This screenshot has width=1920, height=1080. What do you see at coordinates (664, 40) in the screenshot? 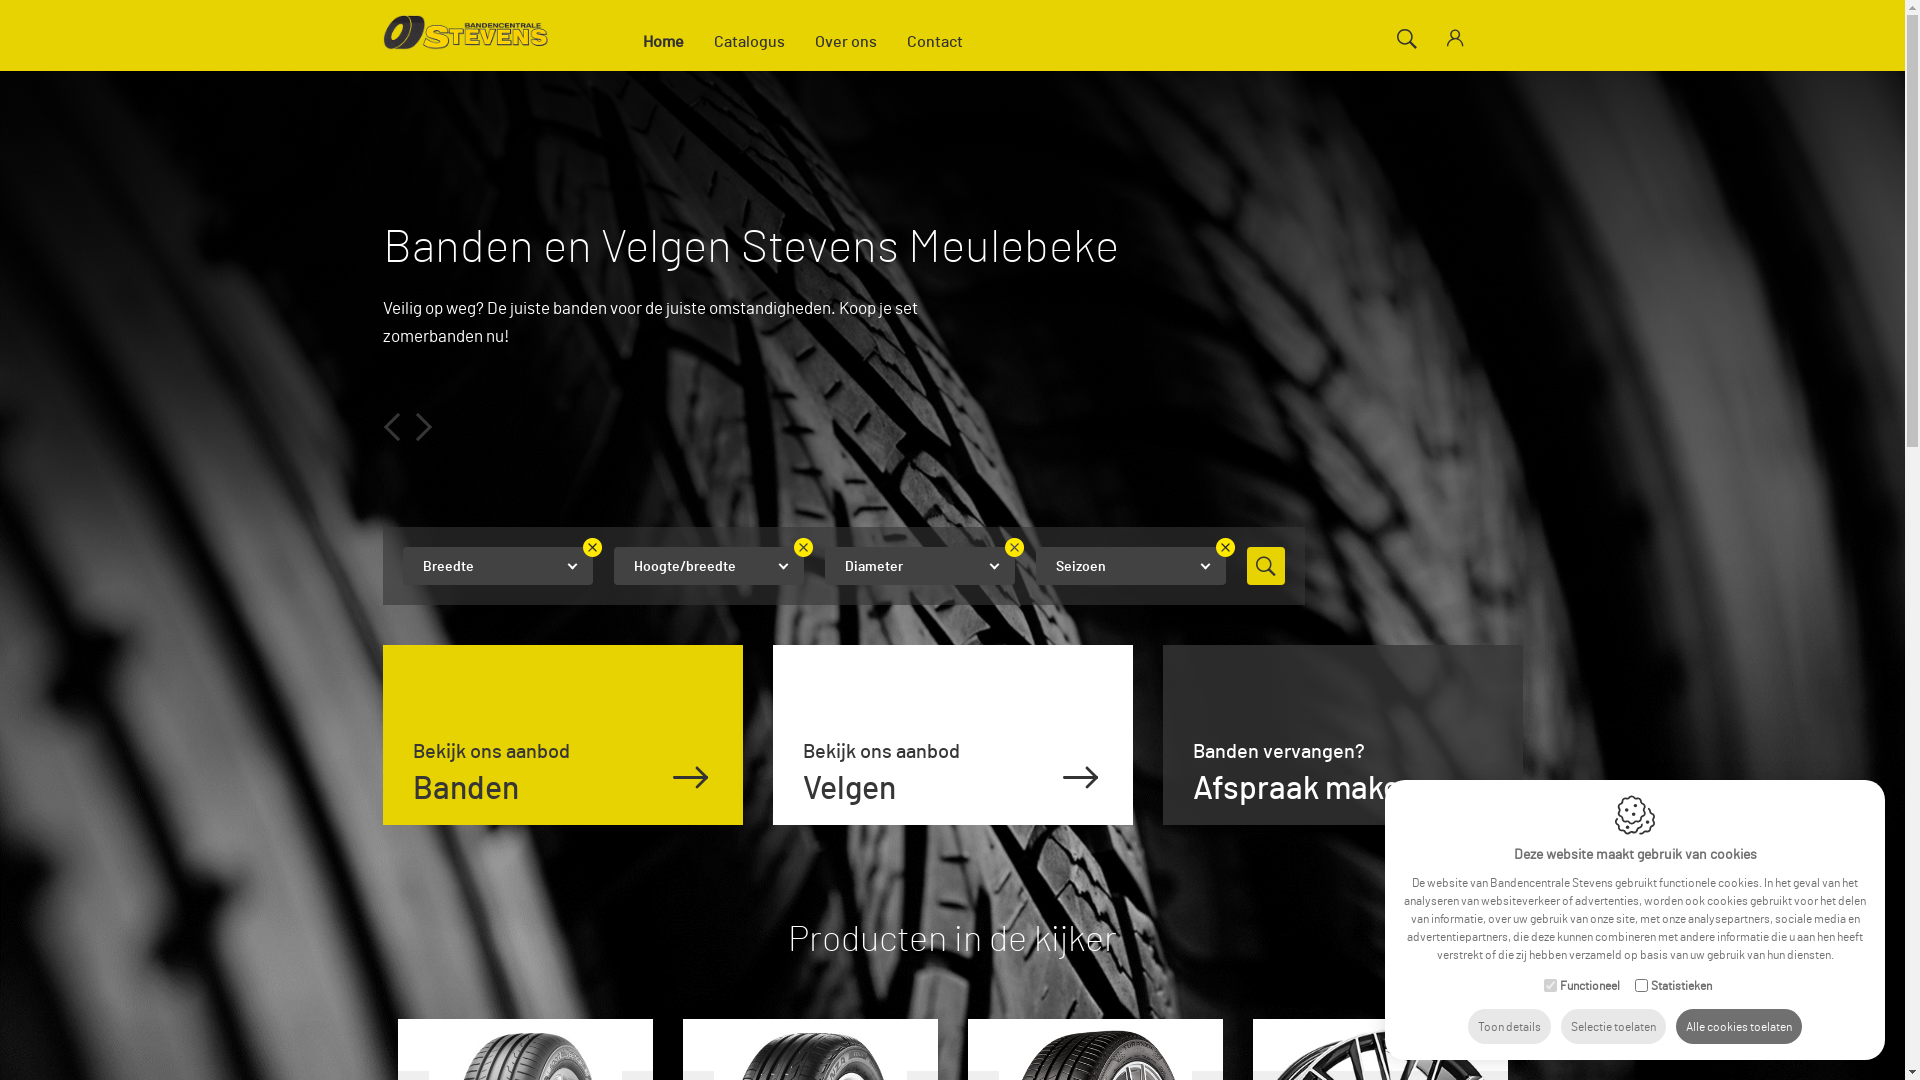
I see `Home` at bounding box center [664, 40].